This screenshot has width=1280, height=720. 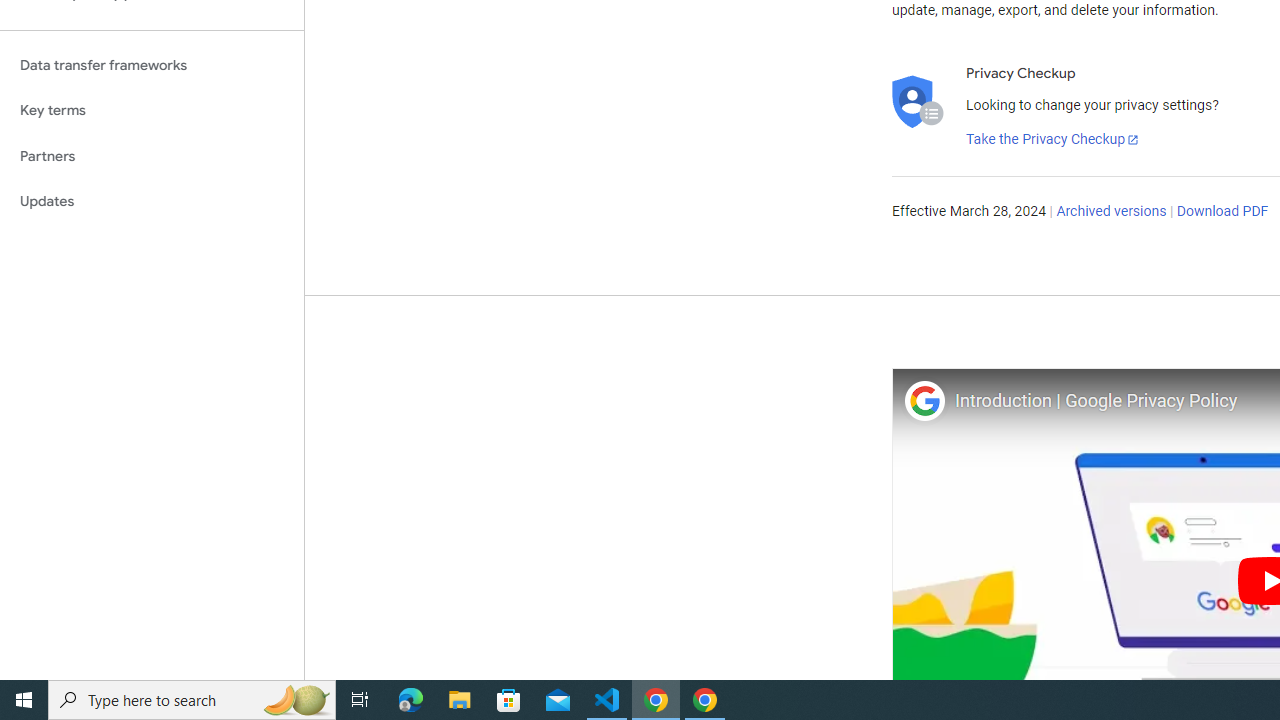 What do you see at coordinates (1053, 140) in the screenshot?
I see `Take the Privacy Checkup` at bounding box center [1053, 140].